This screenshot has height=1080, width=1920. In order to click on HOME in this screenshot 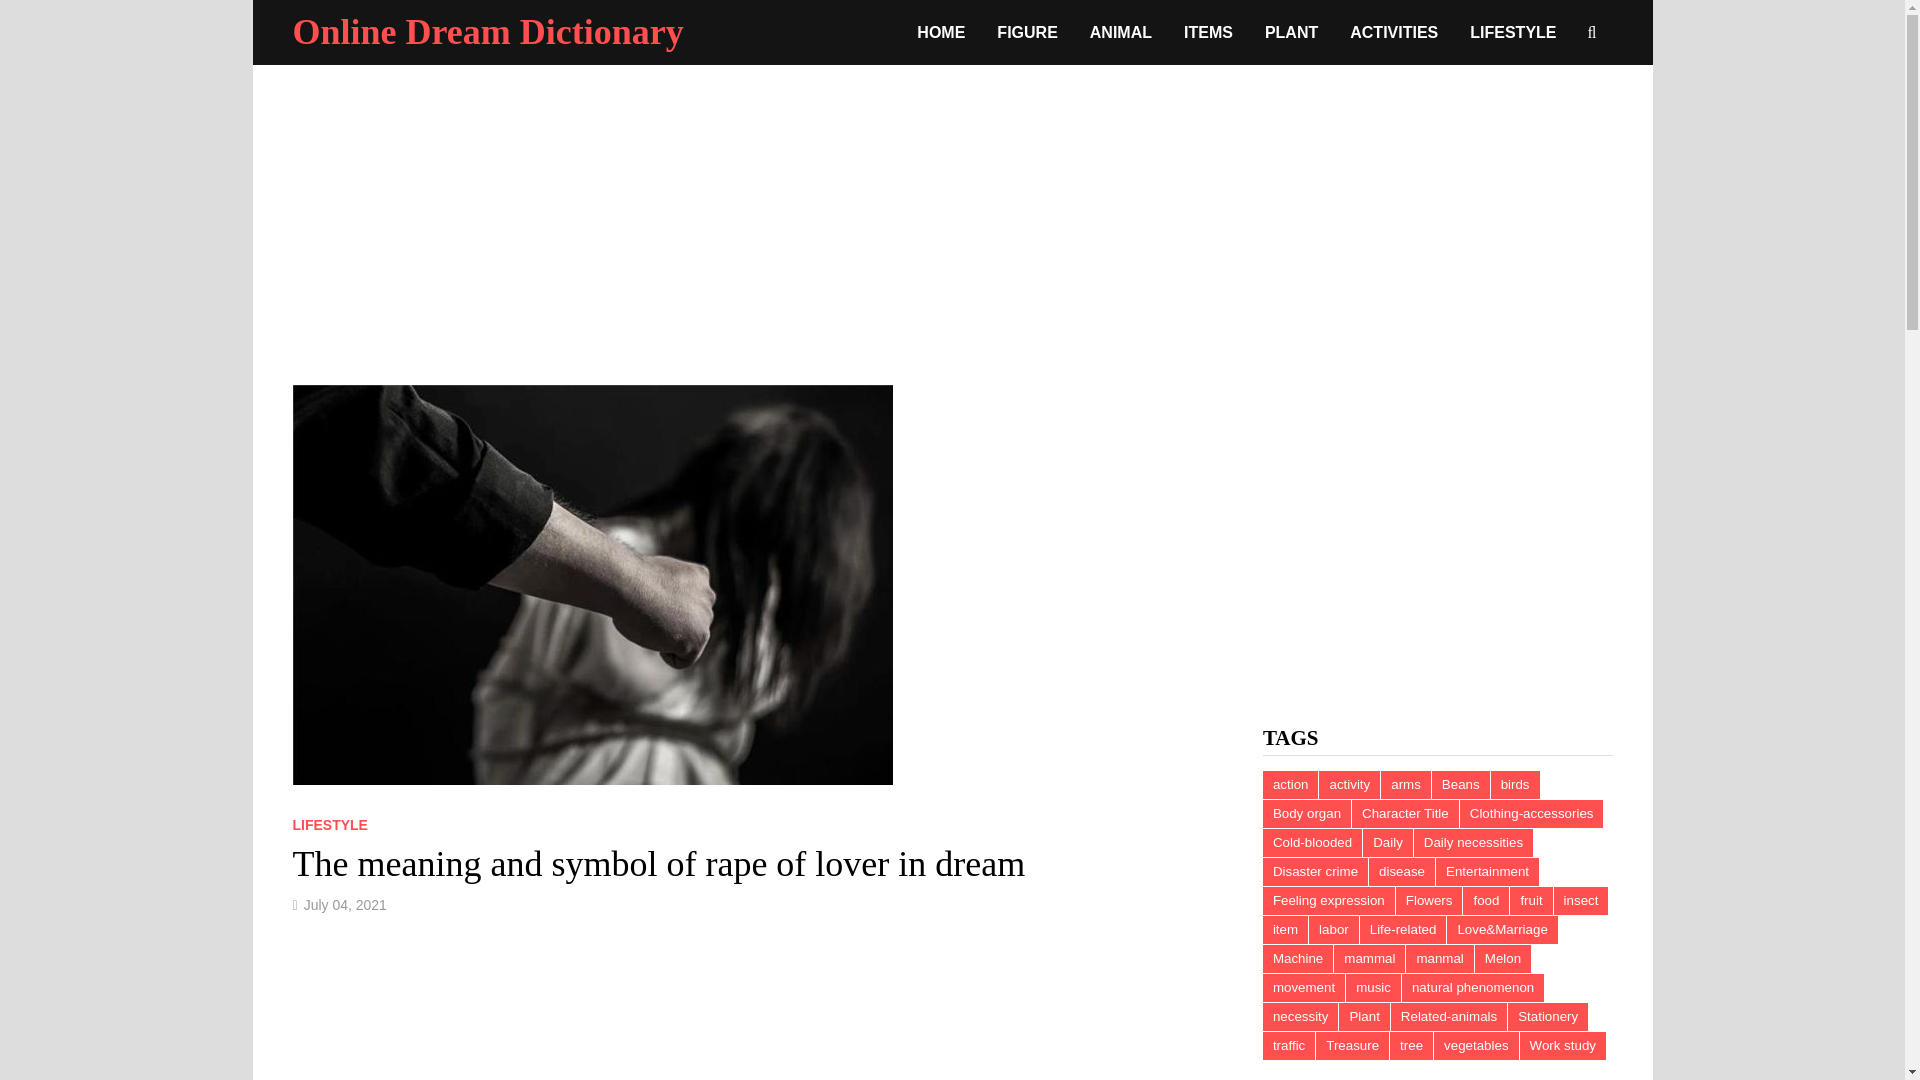, I will do `click(940, 32)`.